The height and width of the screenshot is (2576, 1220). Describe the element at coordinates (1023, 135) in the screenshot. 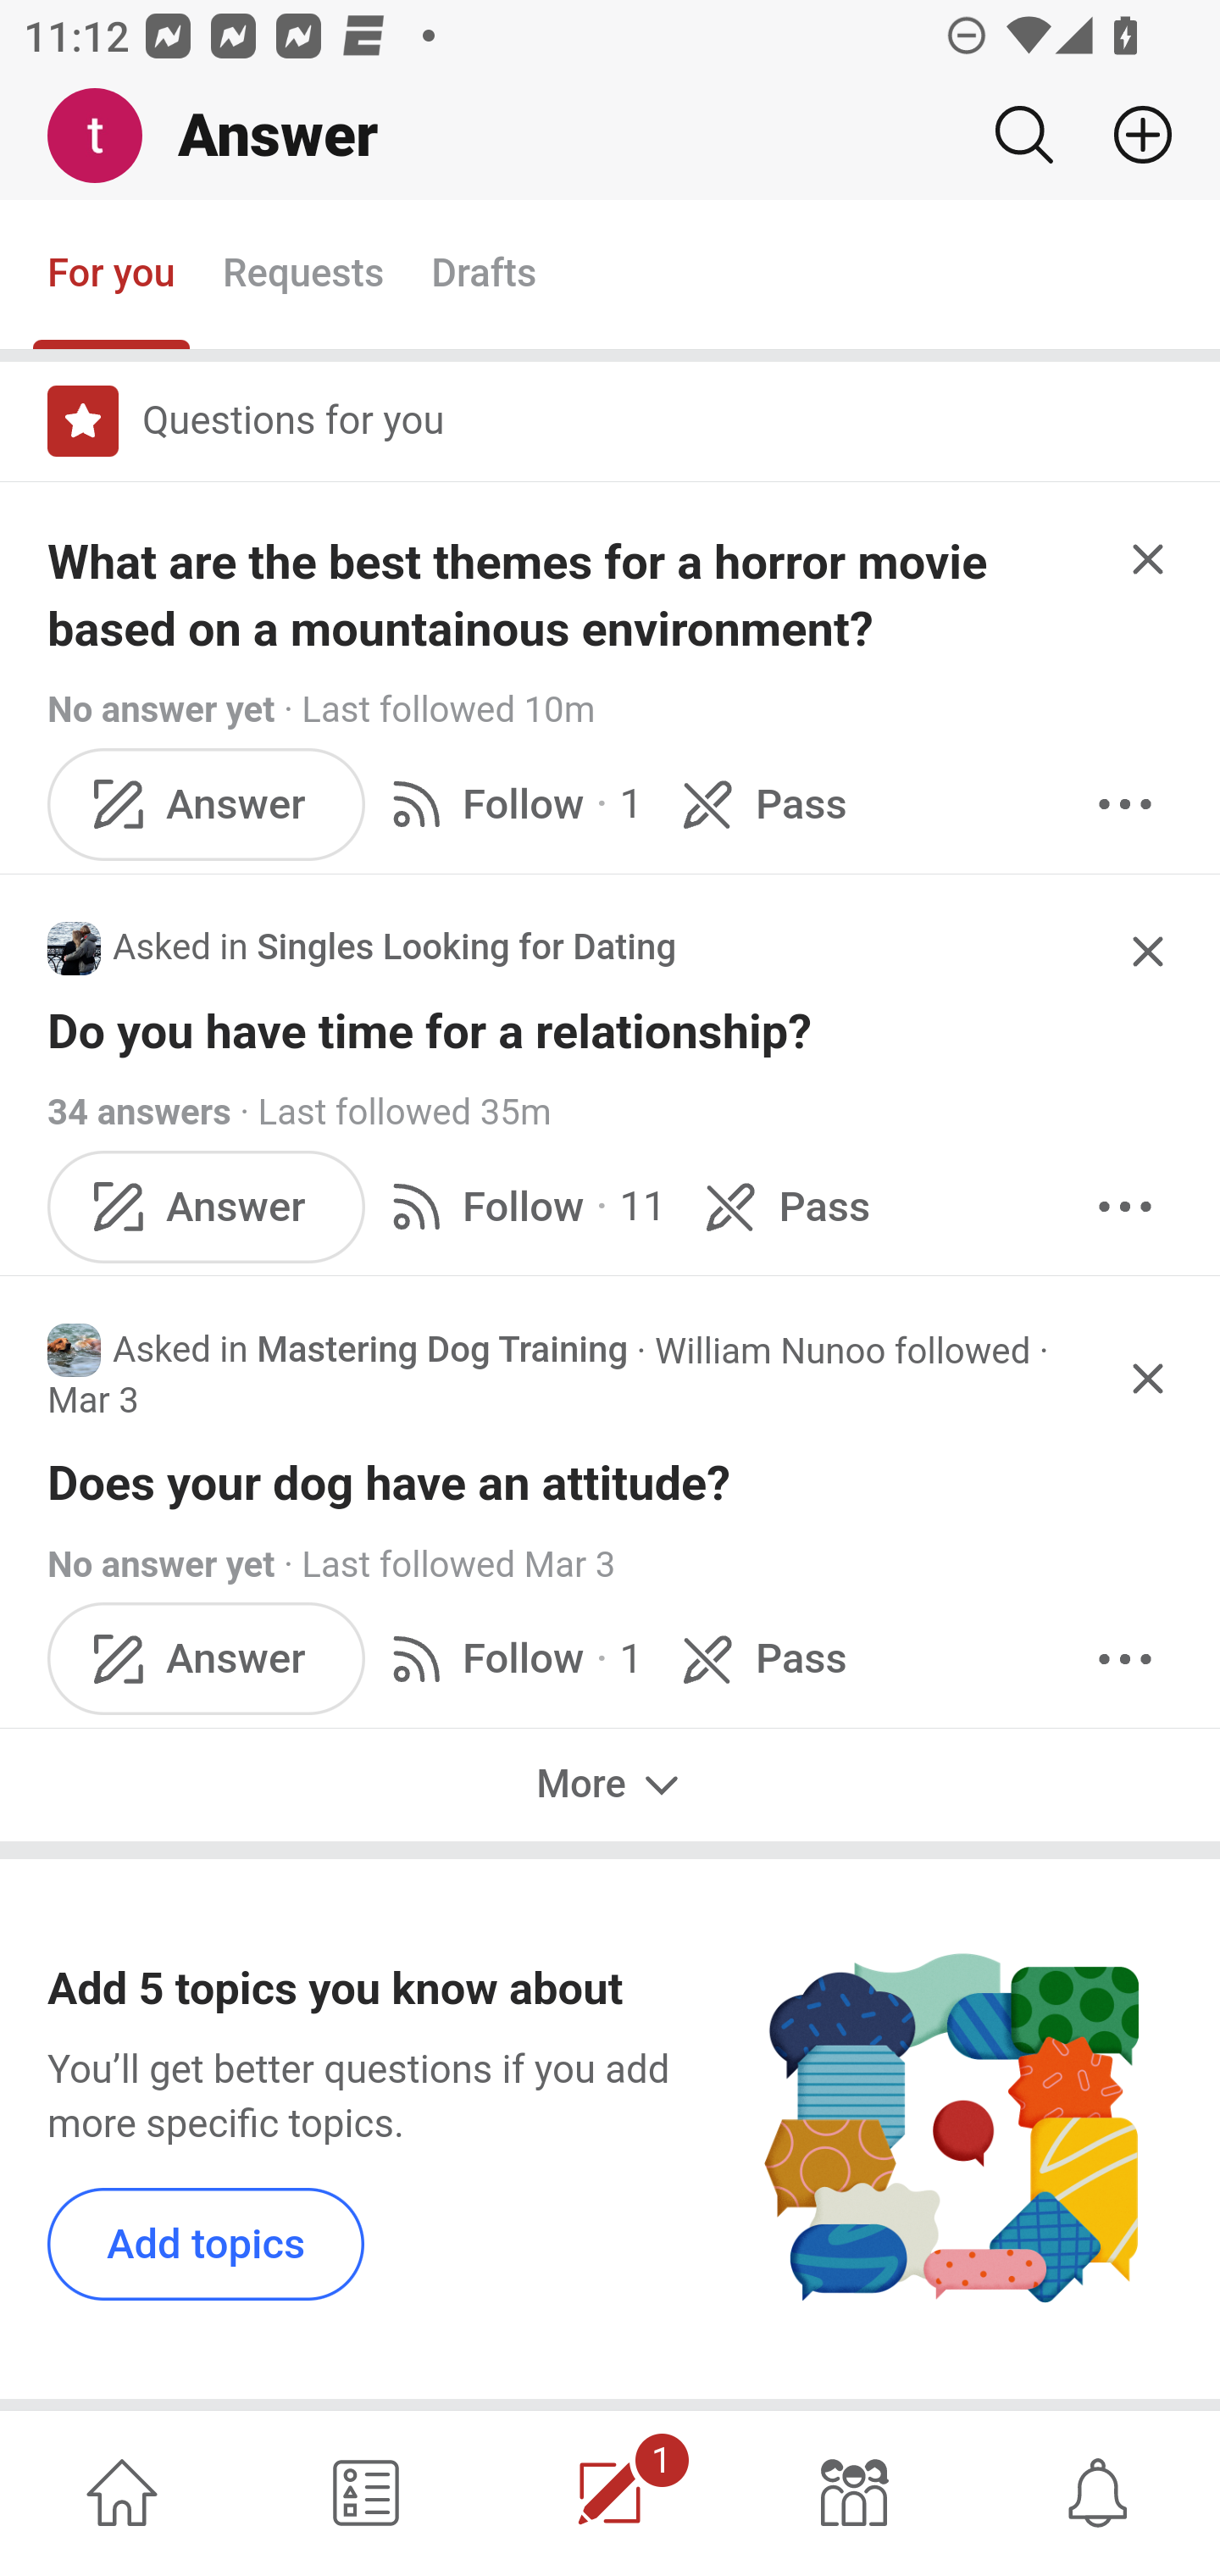

I see `Search` at that location.